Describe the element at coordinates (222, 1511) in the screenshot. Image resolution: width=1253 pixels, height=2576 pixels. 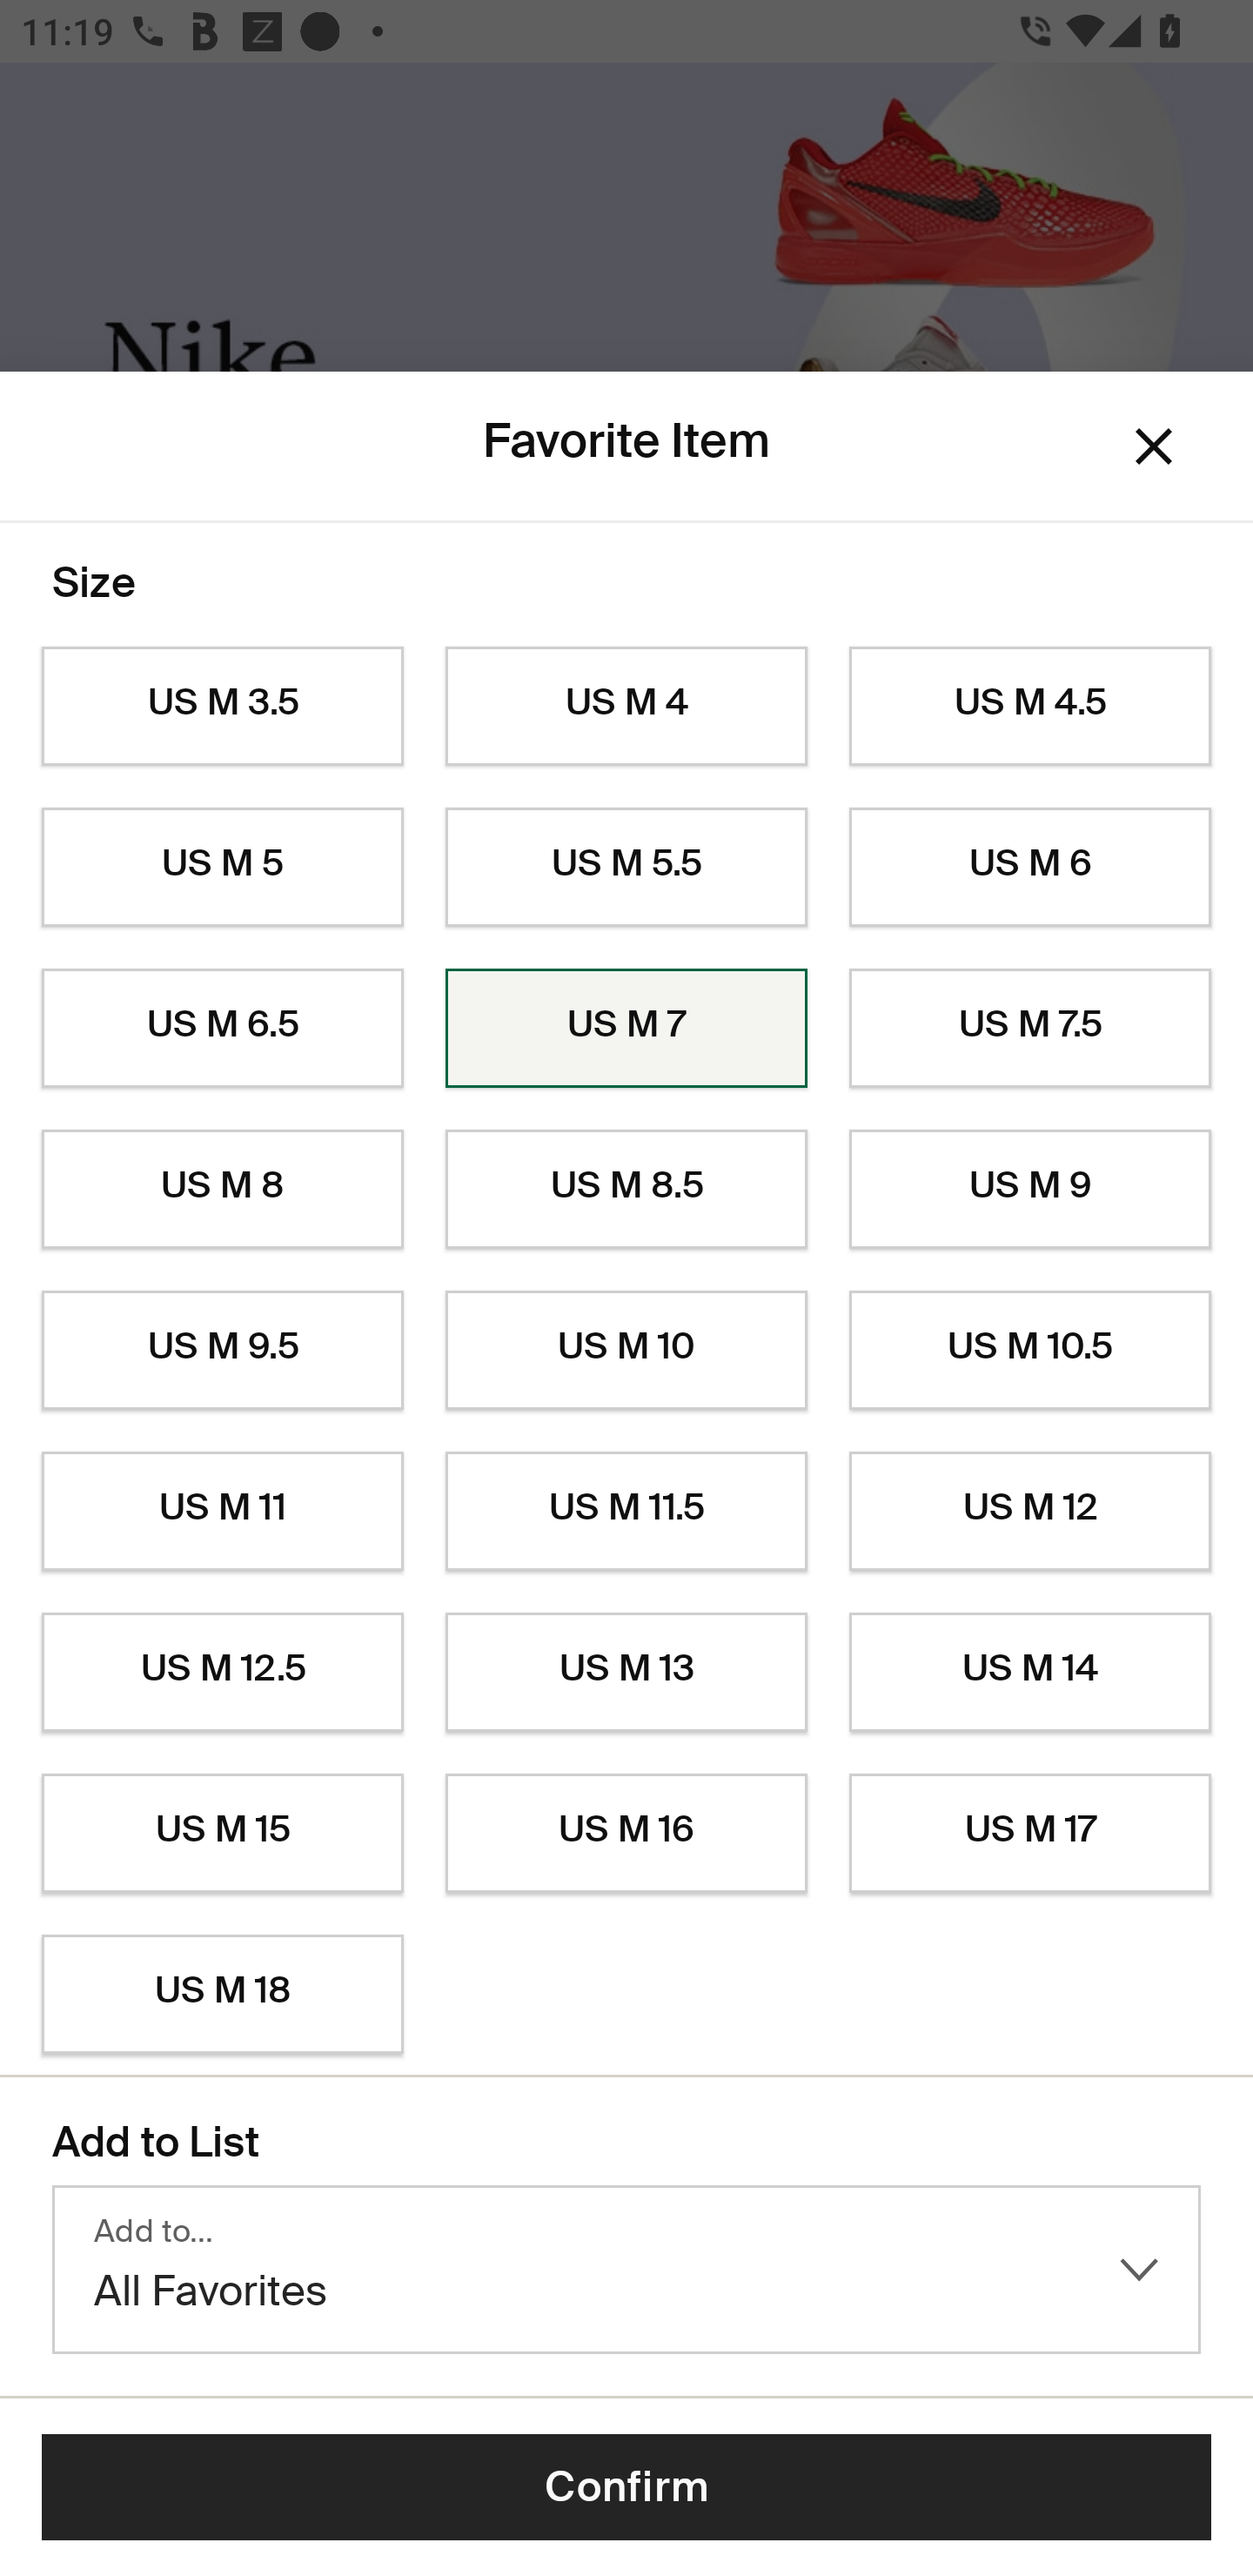
I see `US M 11` at that location.